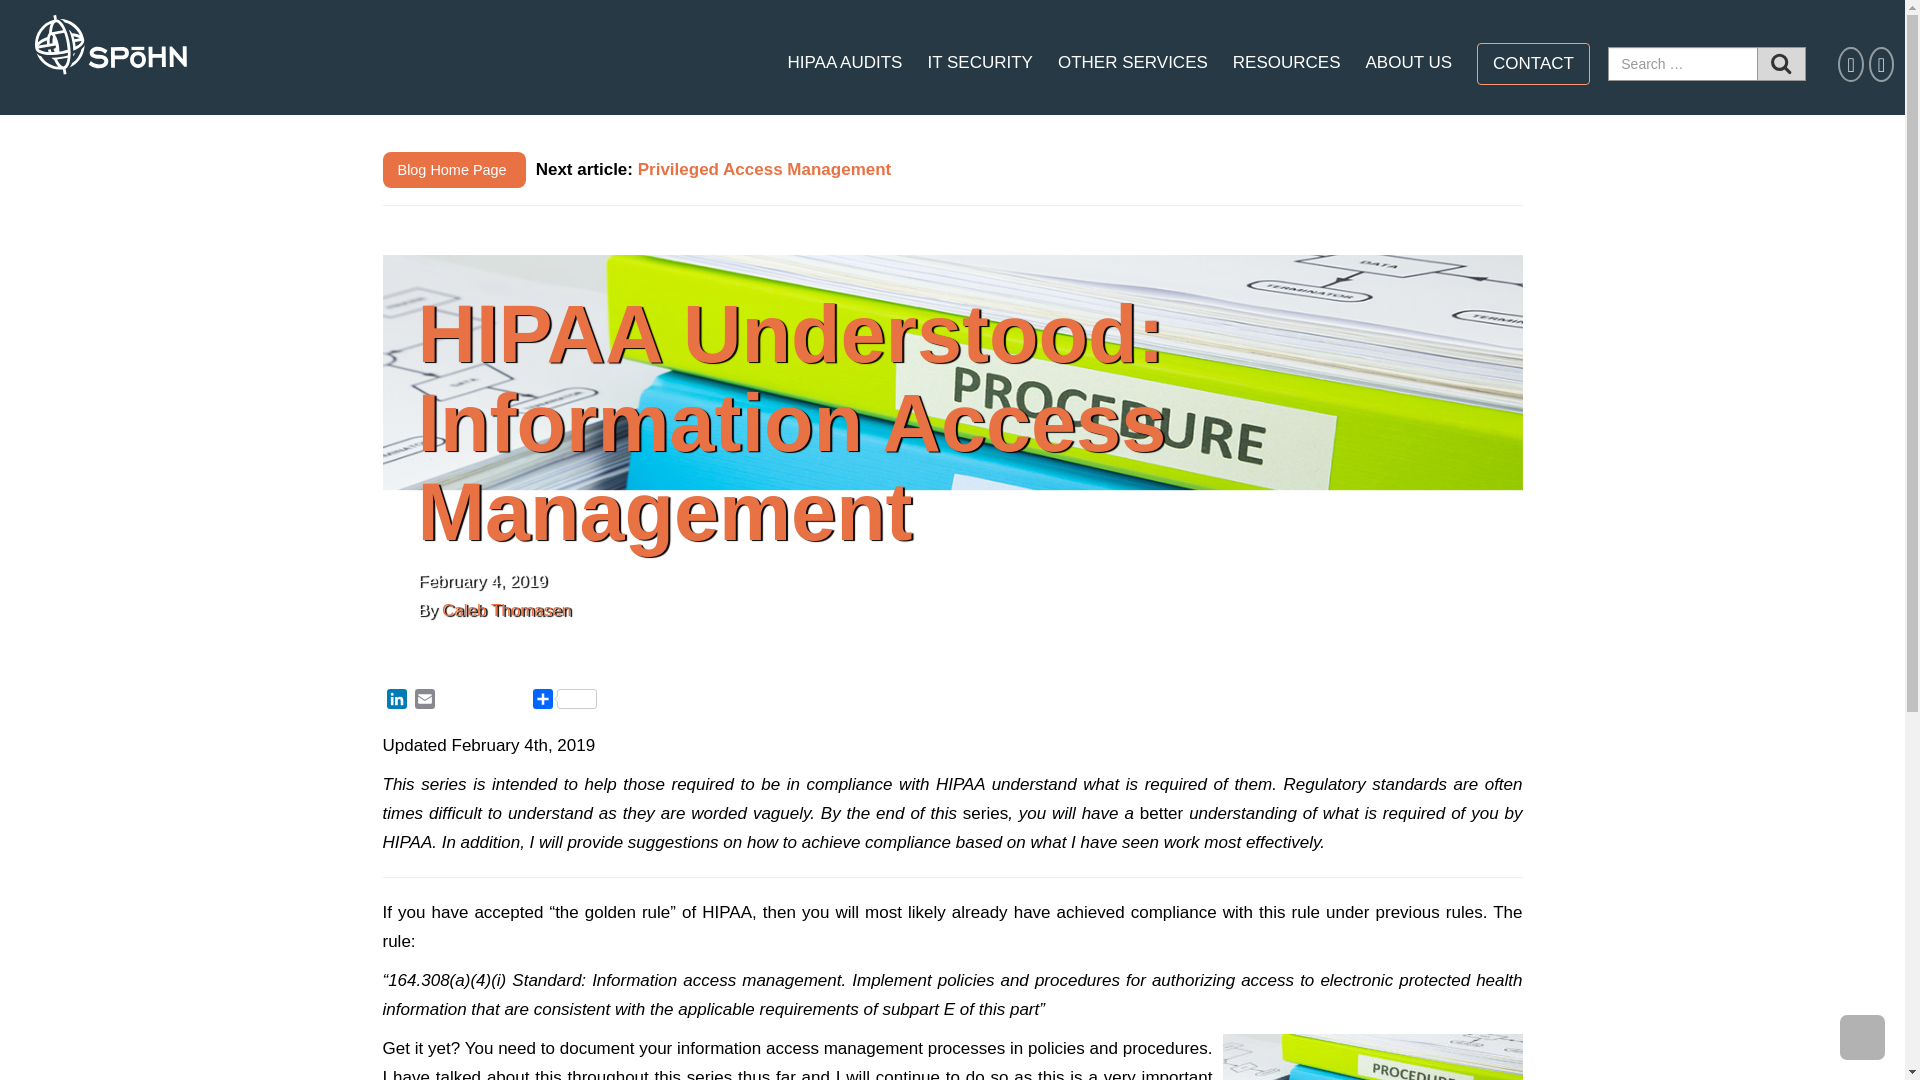  What do you see at coordinates (424, 701) in the screenshot?
I see `Email` at bounding box center [424, 701].